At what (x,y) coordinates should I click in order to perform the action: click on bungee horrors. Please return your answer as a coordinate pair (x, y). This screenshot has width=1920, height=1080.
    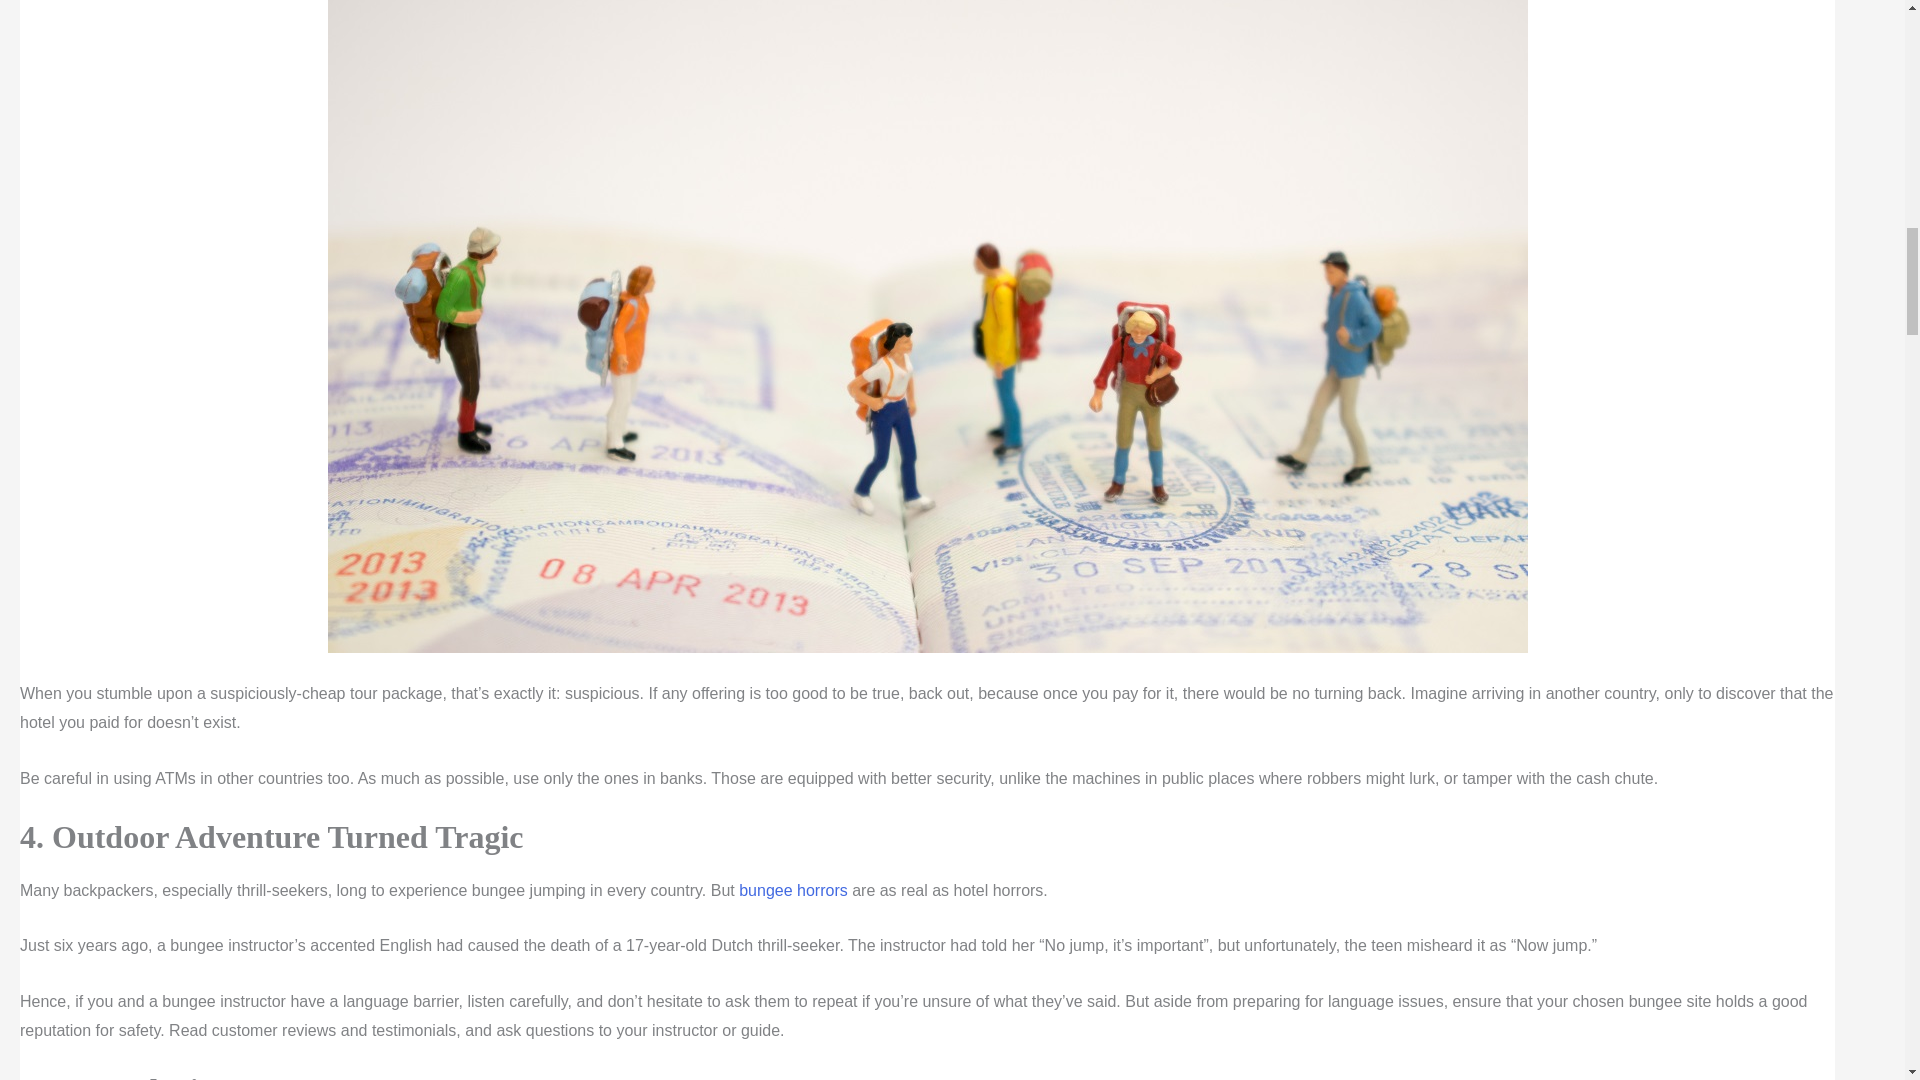
    Looking at the image, I should click on (794, 890).